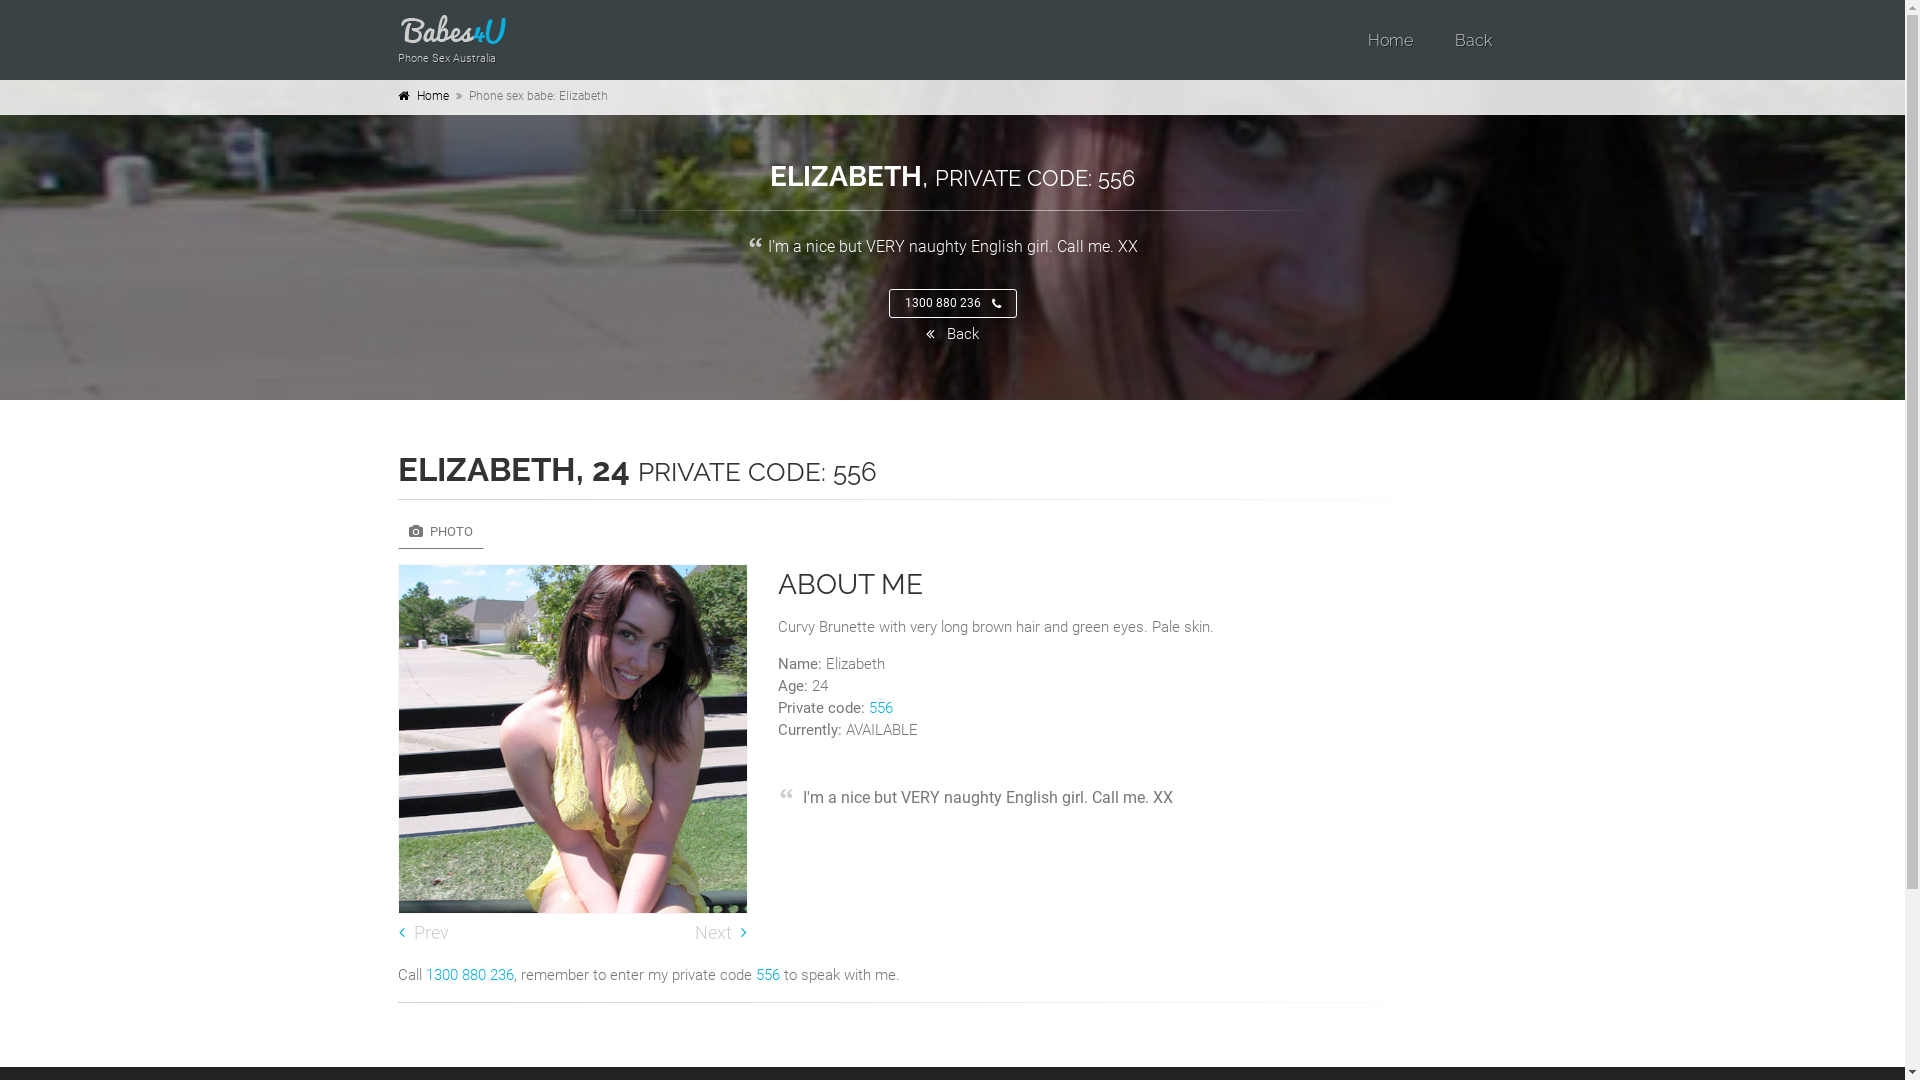 The height and width of the screenshot is (1080, 1920). I want to click on Next, so click(717, 933).